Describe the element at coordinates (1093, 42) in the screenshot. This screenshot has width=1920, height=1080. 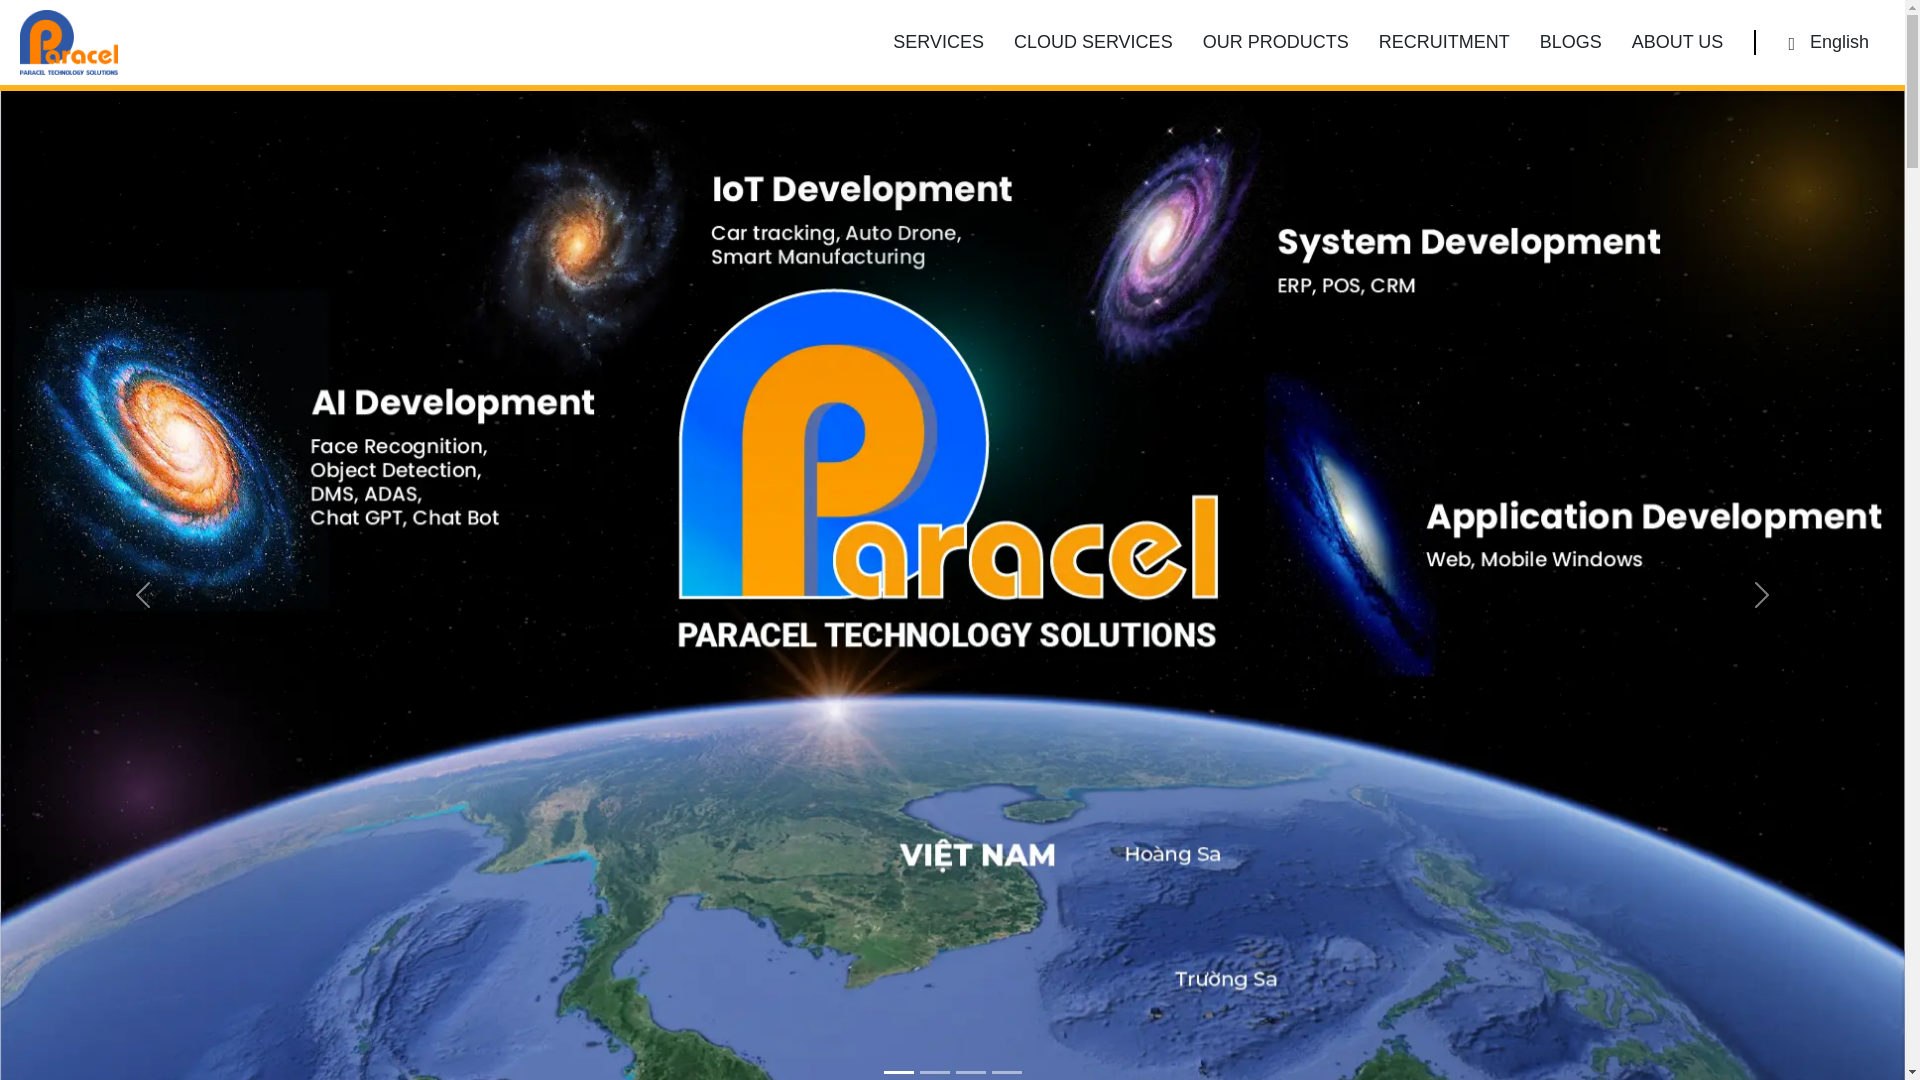
I see `CLOUD SERVICES` at that location.